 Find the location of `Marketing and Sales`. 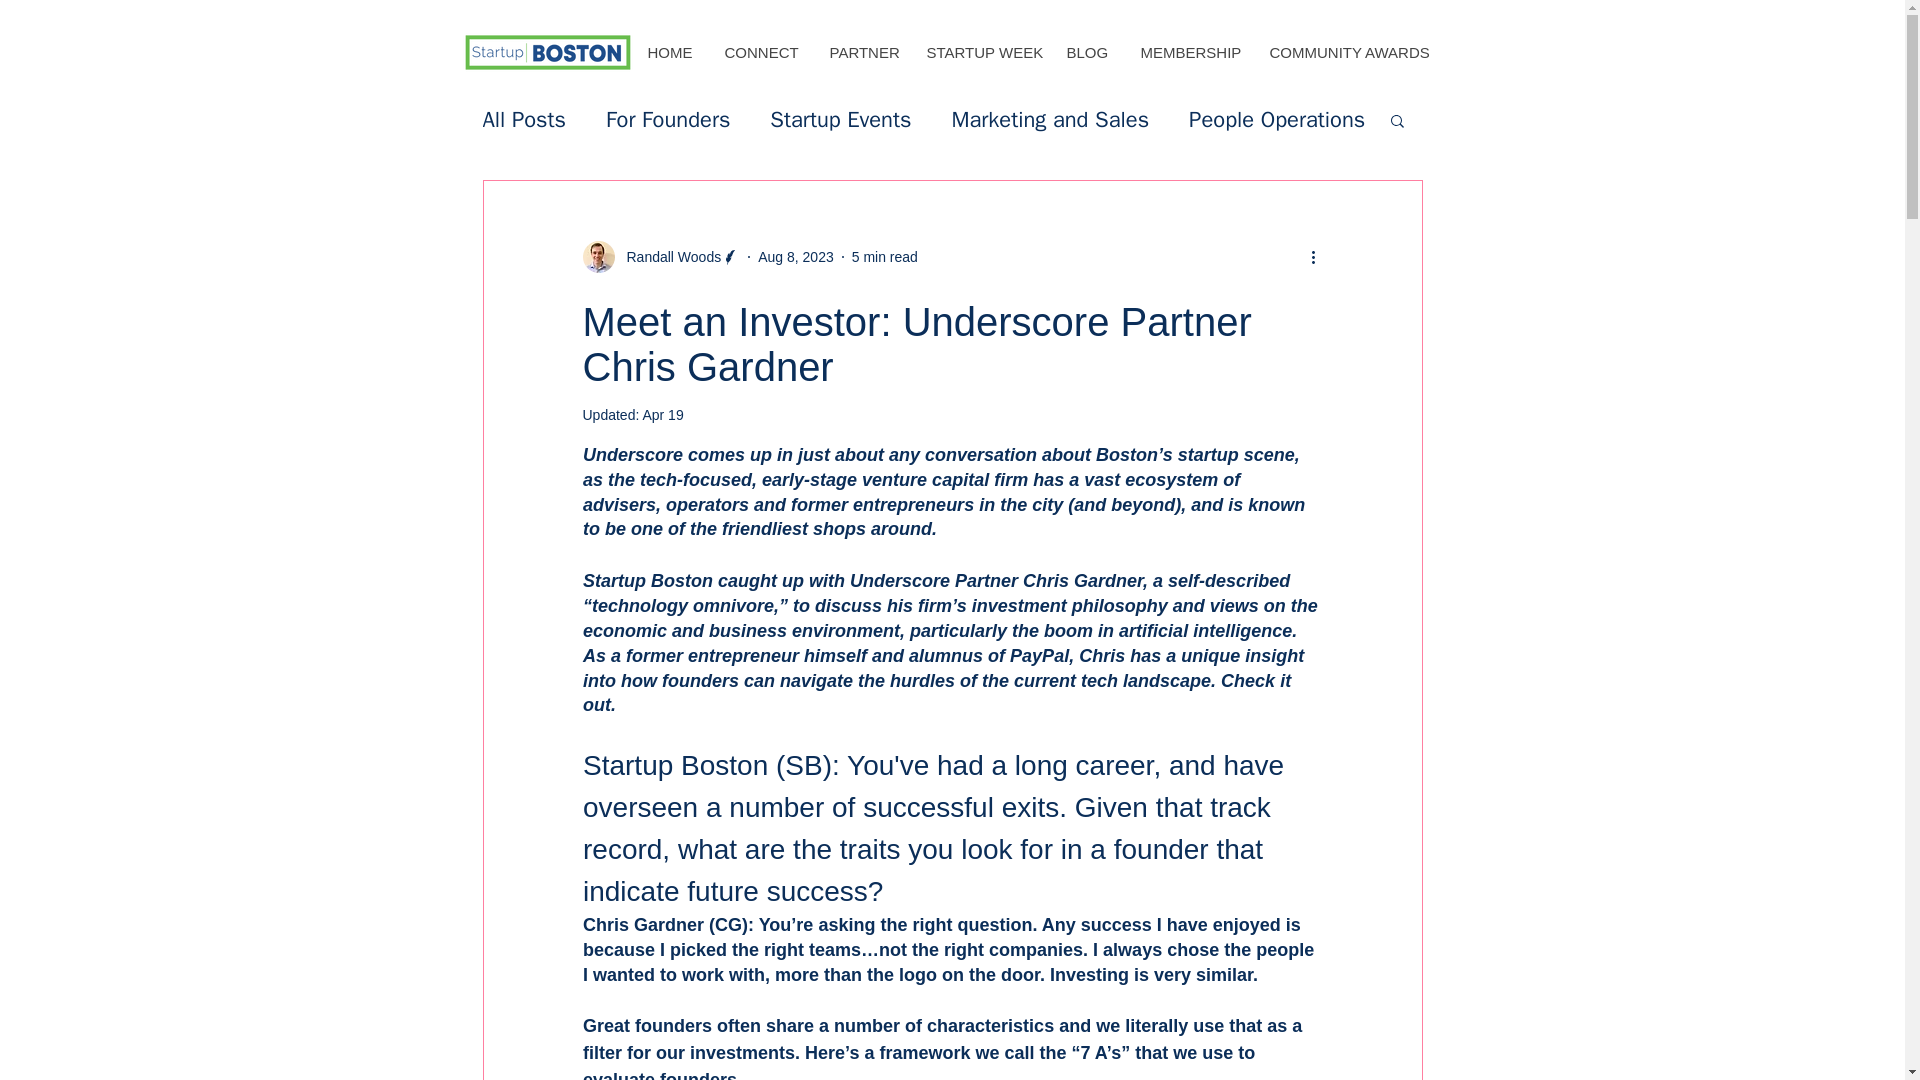

Marketing and Sales is located at coordinates (1049, 120).